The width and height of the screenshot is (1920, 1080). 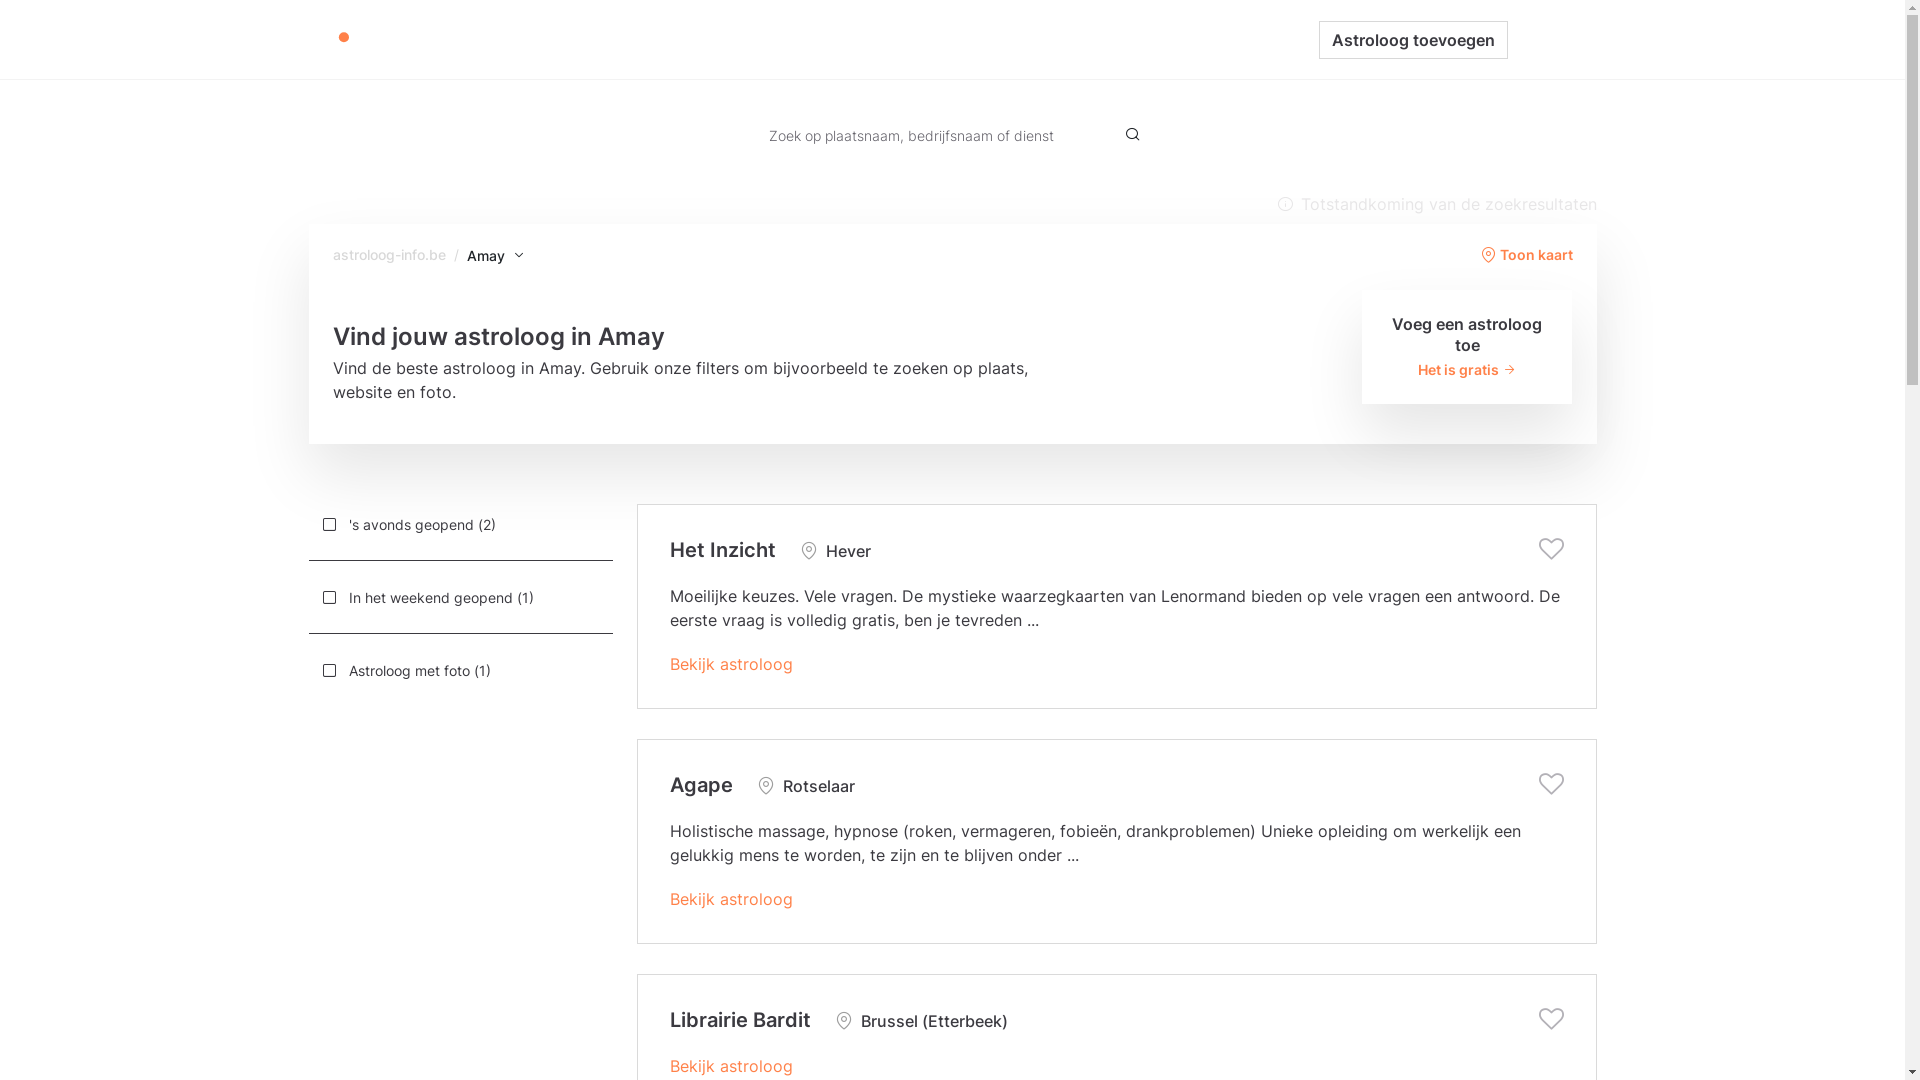 I want to click on Bekijk astroloog, so click(x=732, y=664).